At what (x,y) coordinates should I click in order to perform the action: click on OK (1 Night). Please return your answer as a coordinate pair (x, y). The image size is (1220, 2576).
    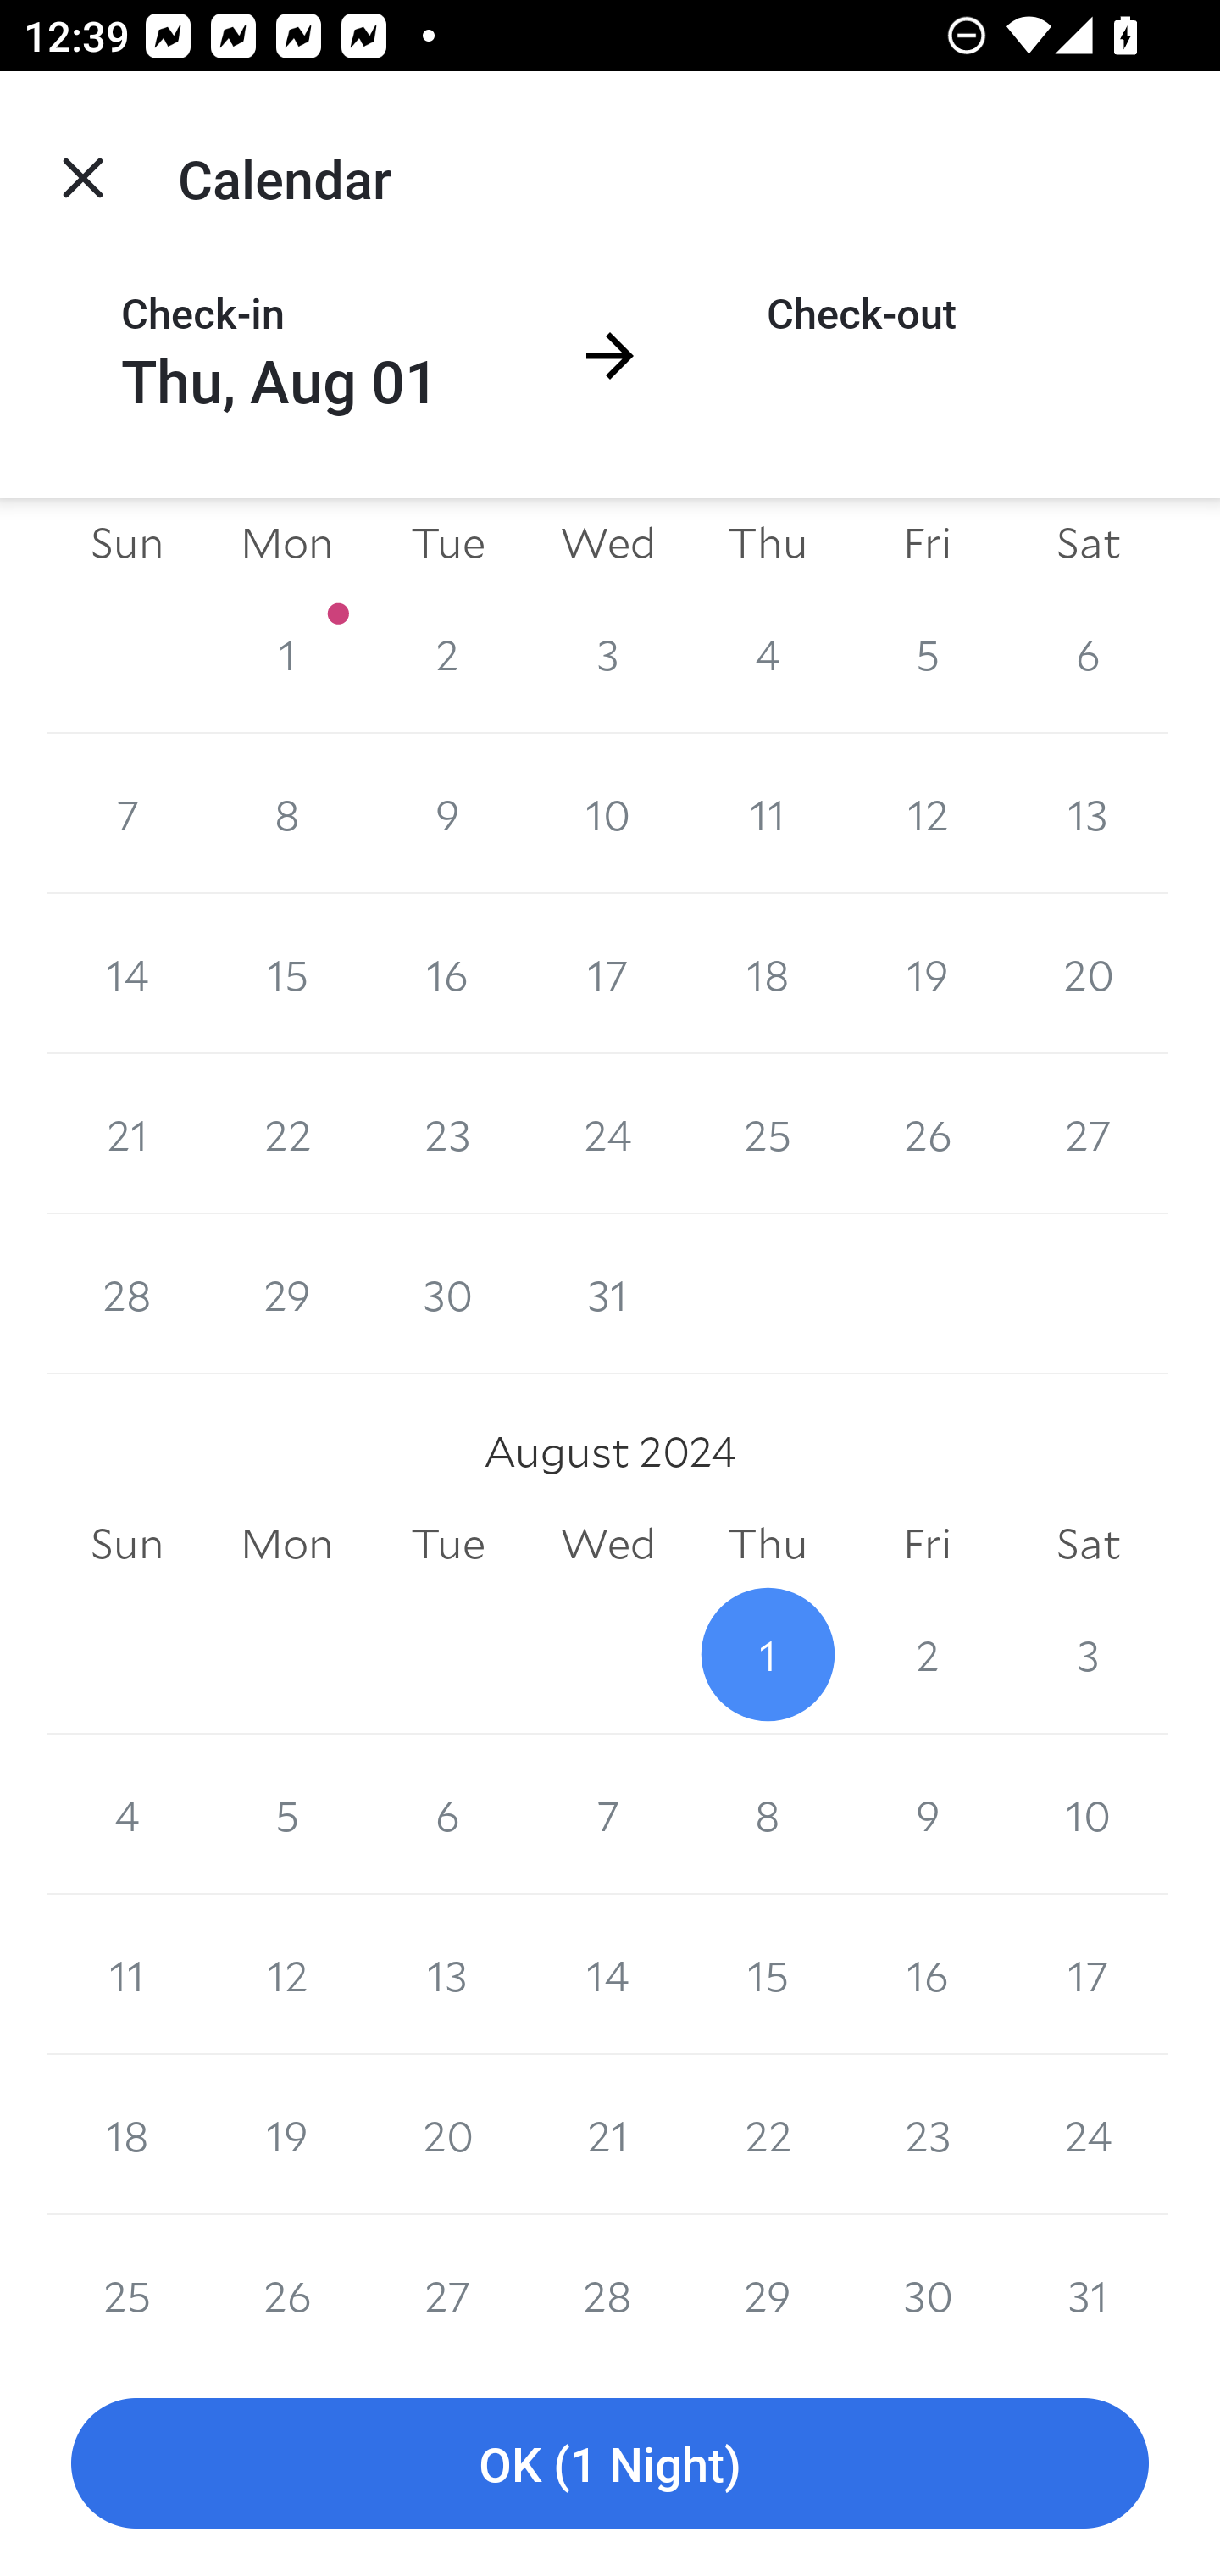
    Looking at the image, I should click on (610, 2464).